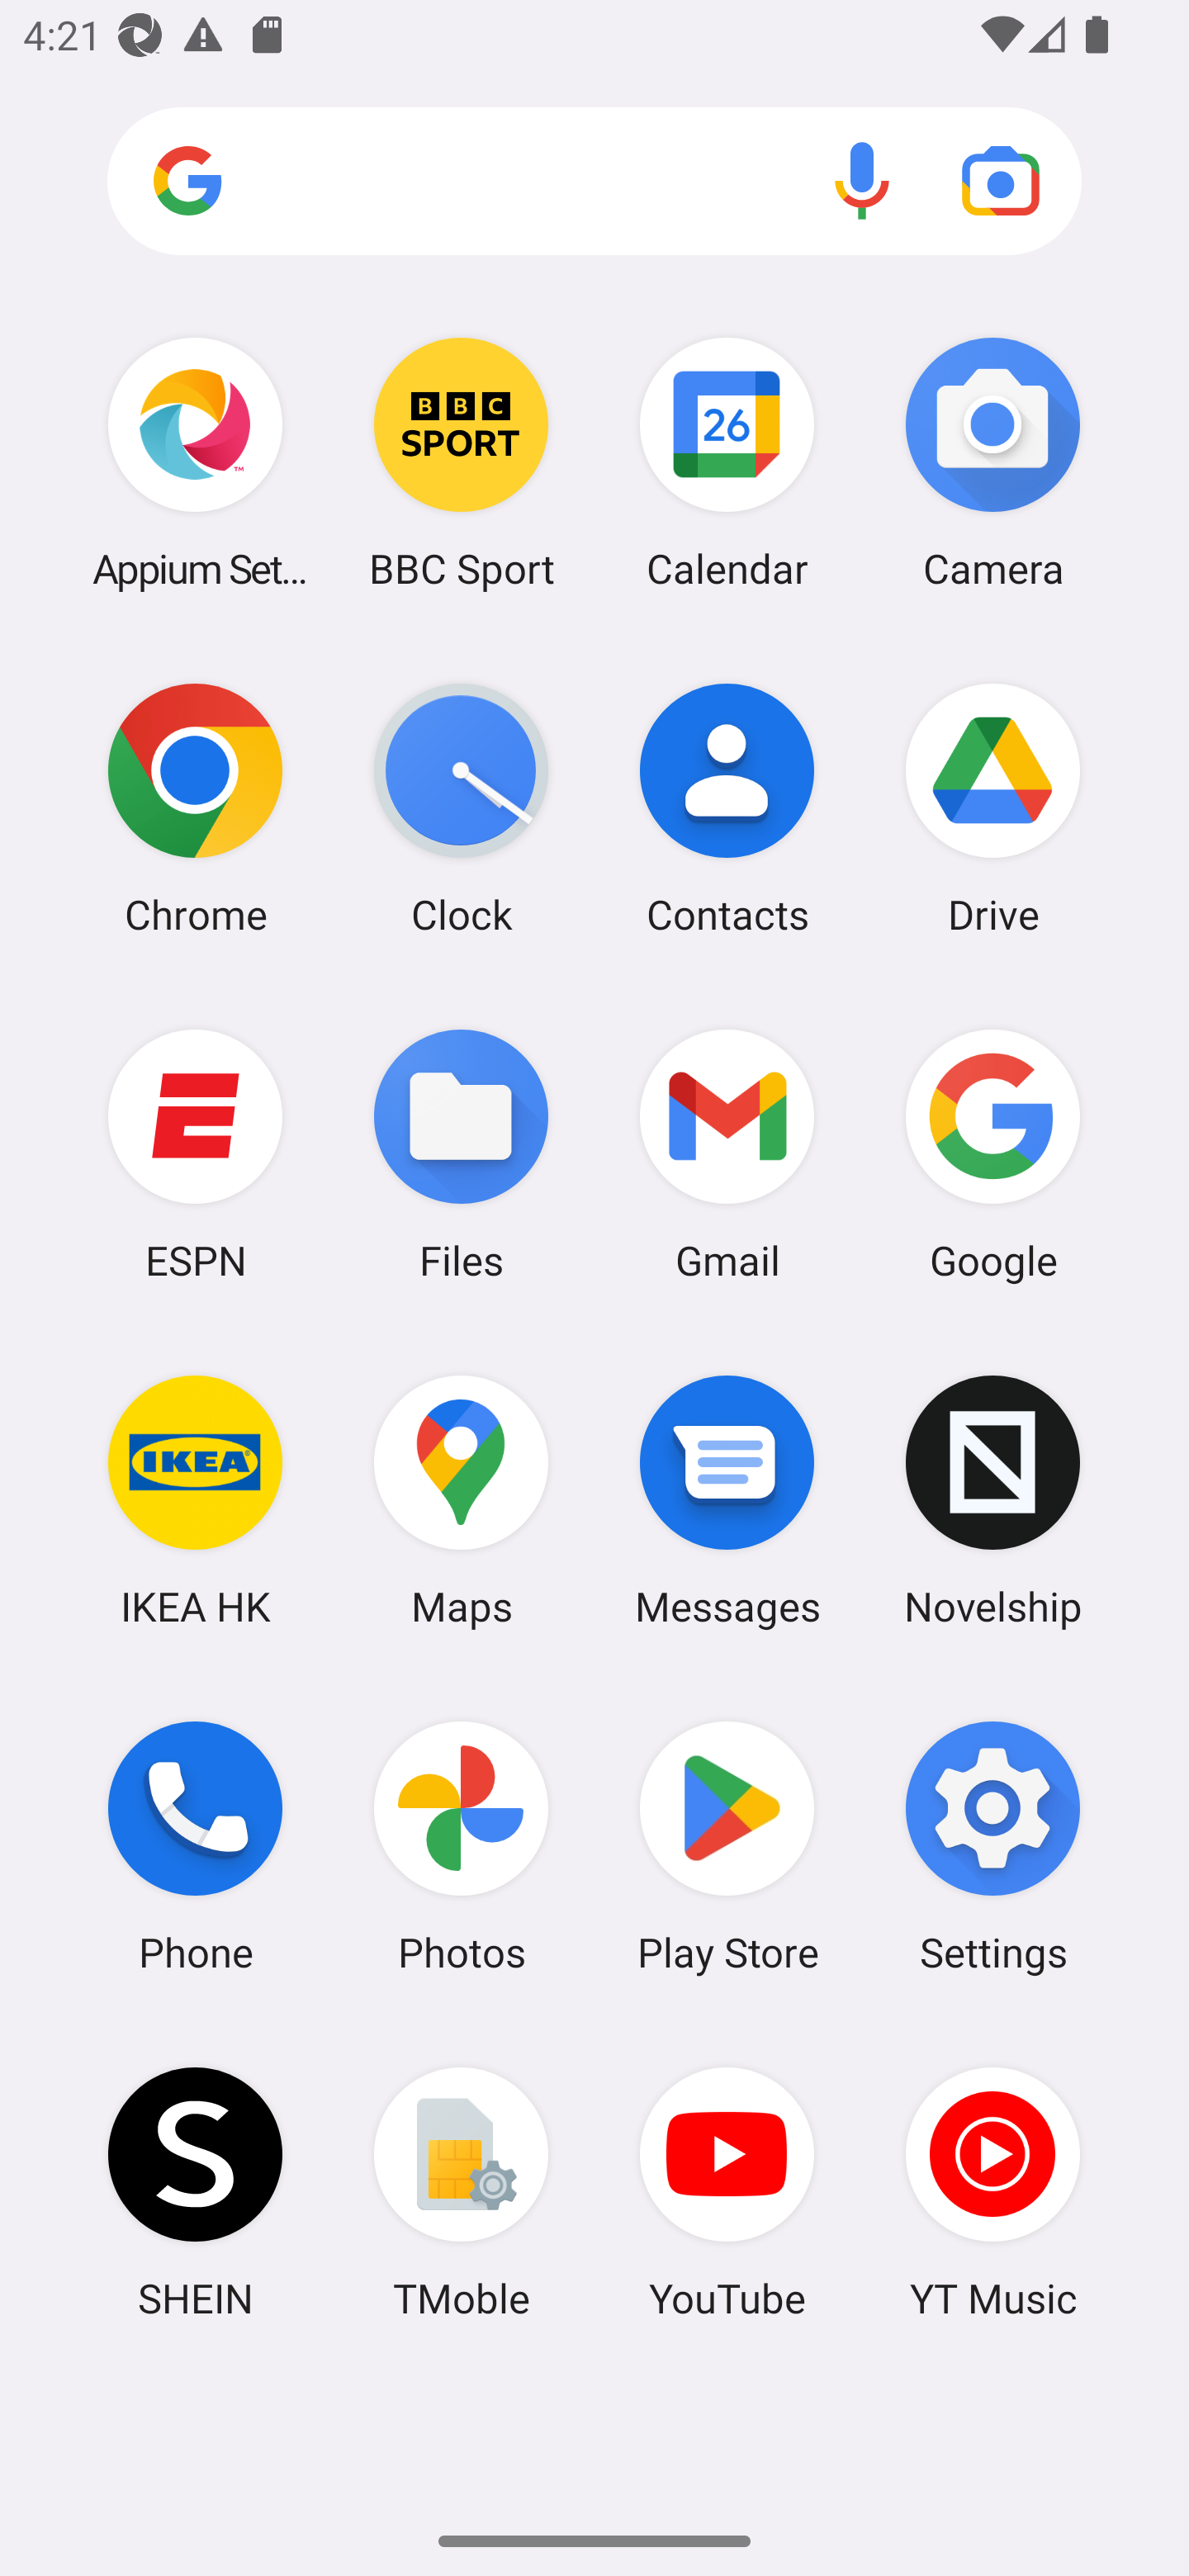 The height and width of the screenshot is (2576, 1189). Describe the element at coordinates (727, 1847) in the screenshot. I see `Play Store` at that location.